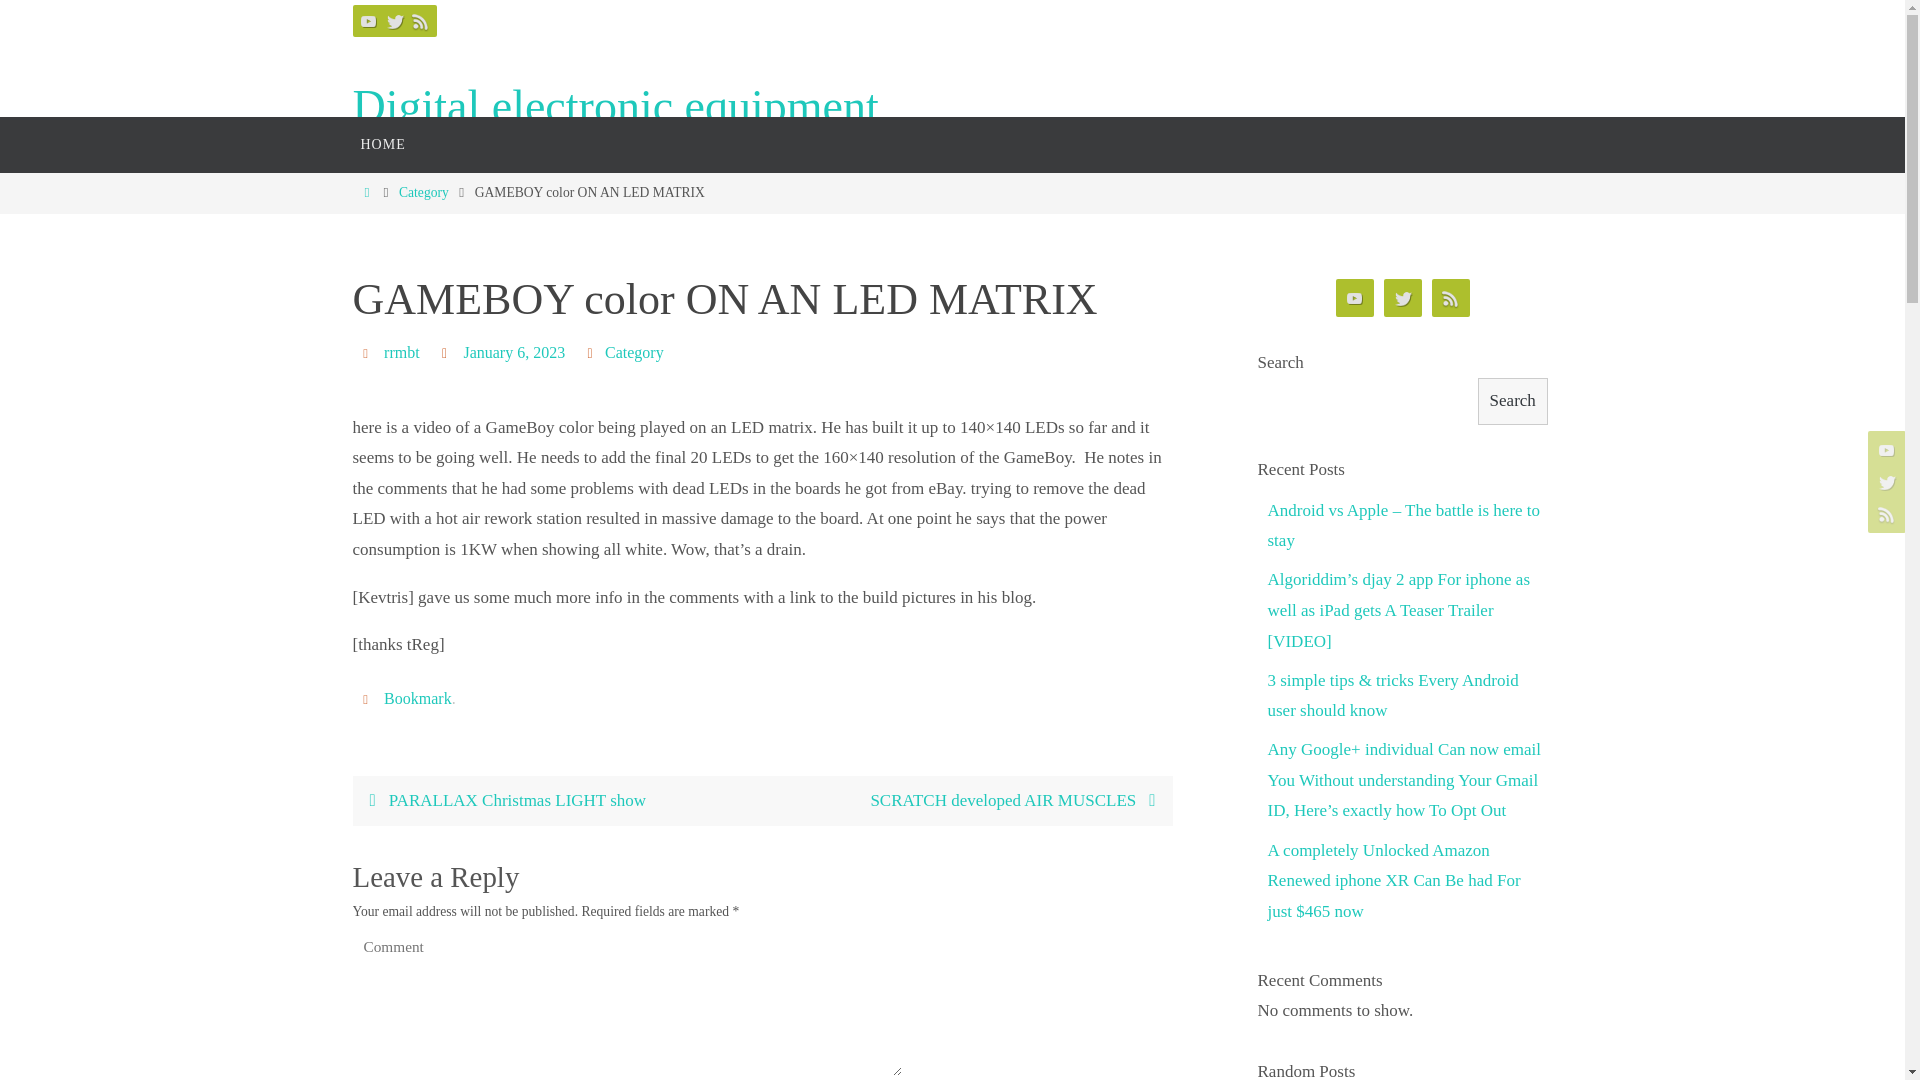 The height and width of the screenshot is (1080, 1920). I want to click on HOME, so click(382, 144).